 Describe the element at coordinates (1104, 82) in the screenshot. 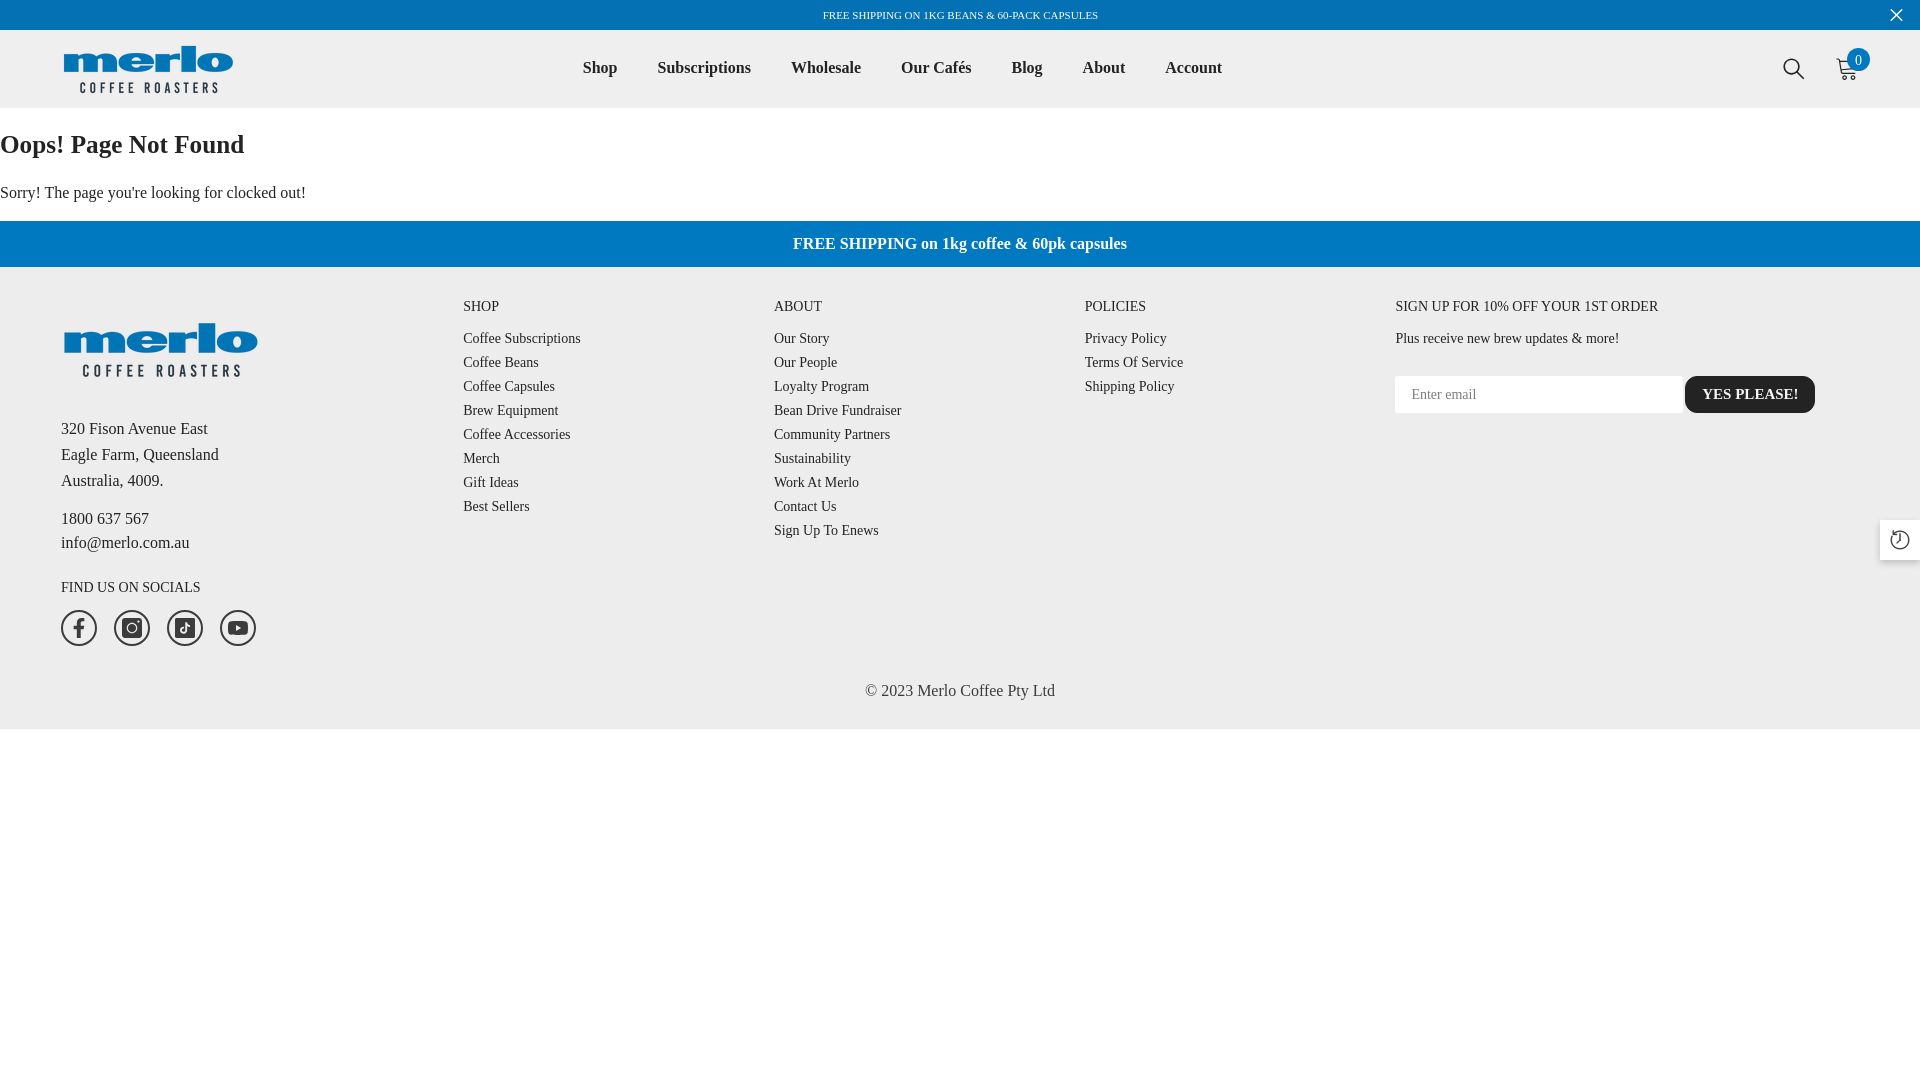

I see `About` at that location.